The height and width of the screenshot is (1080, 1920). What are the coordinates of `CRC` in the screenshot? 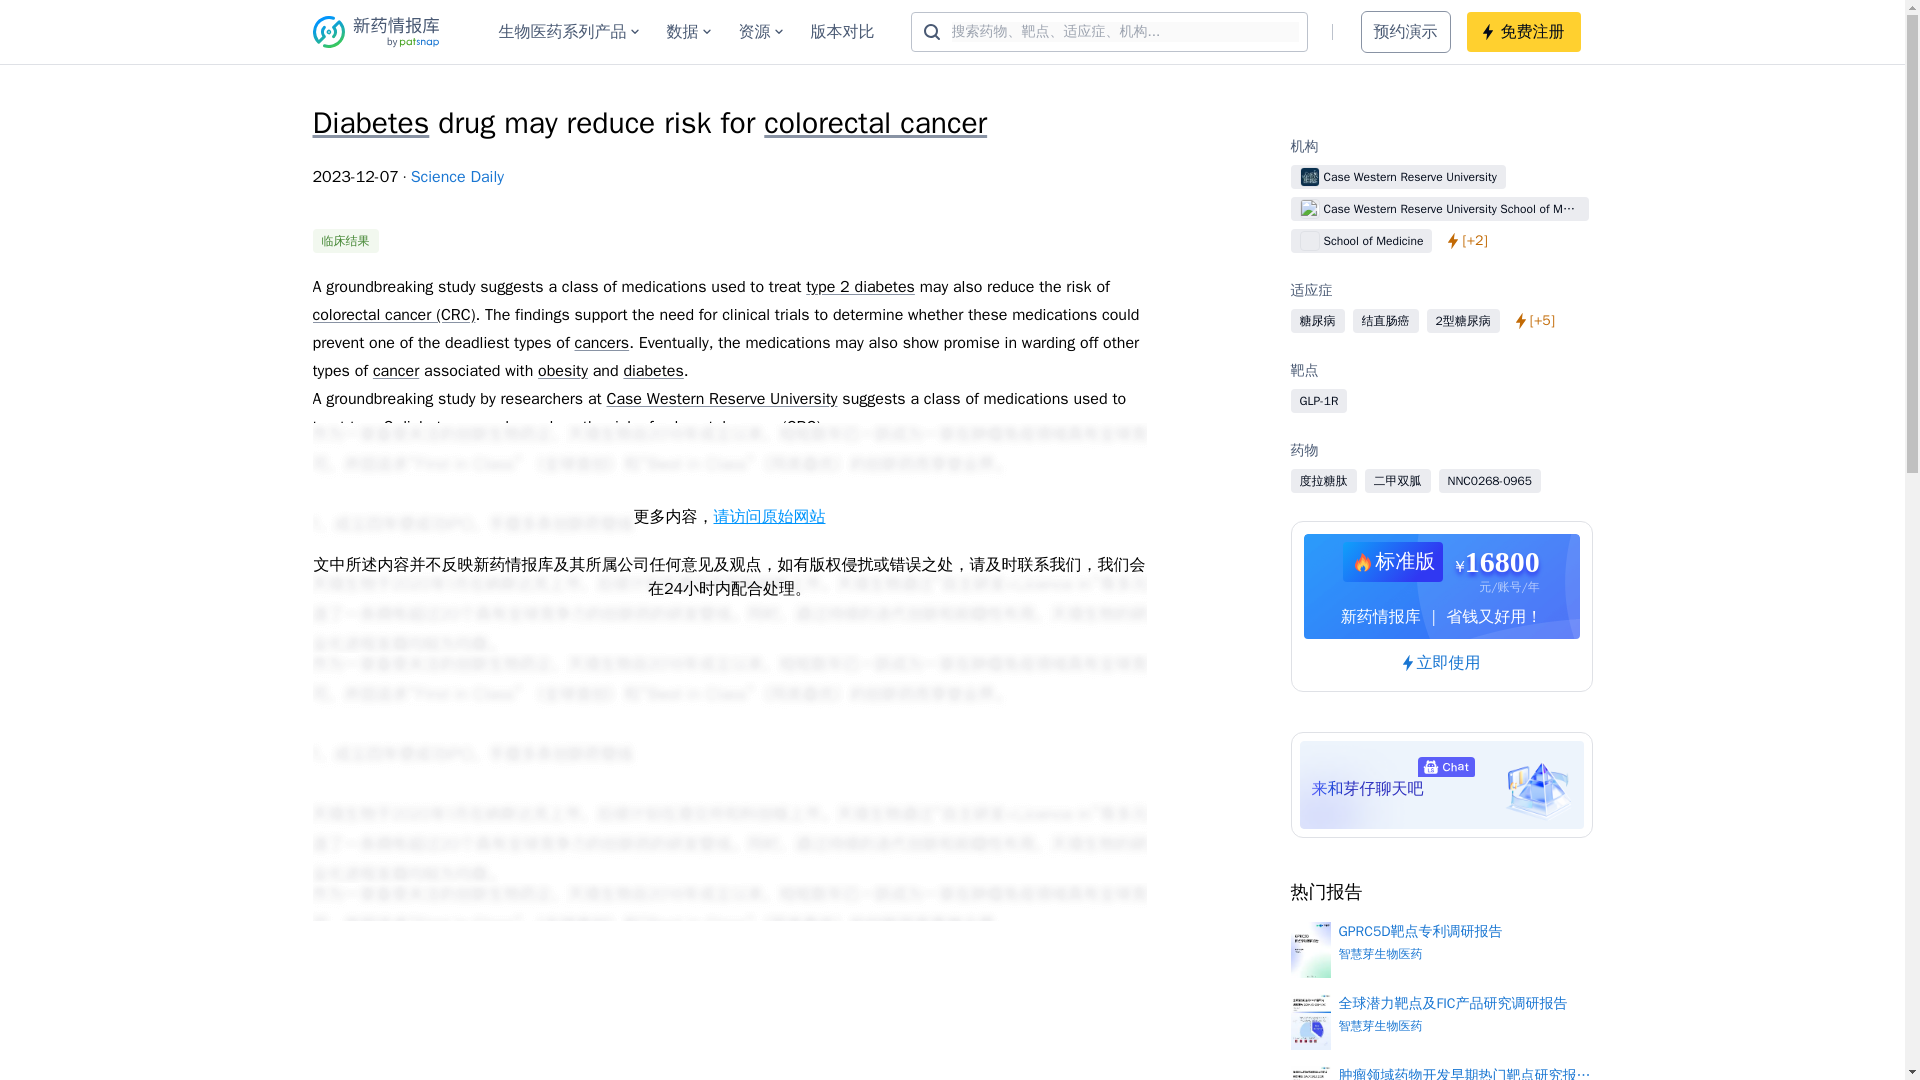 It's located at (733, 566).